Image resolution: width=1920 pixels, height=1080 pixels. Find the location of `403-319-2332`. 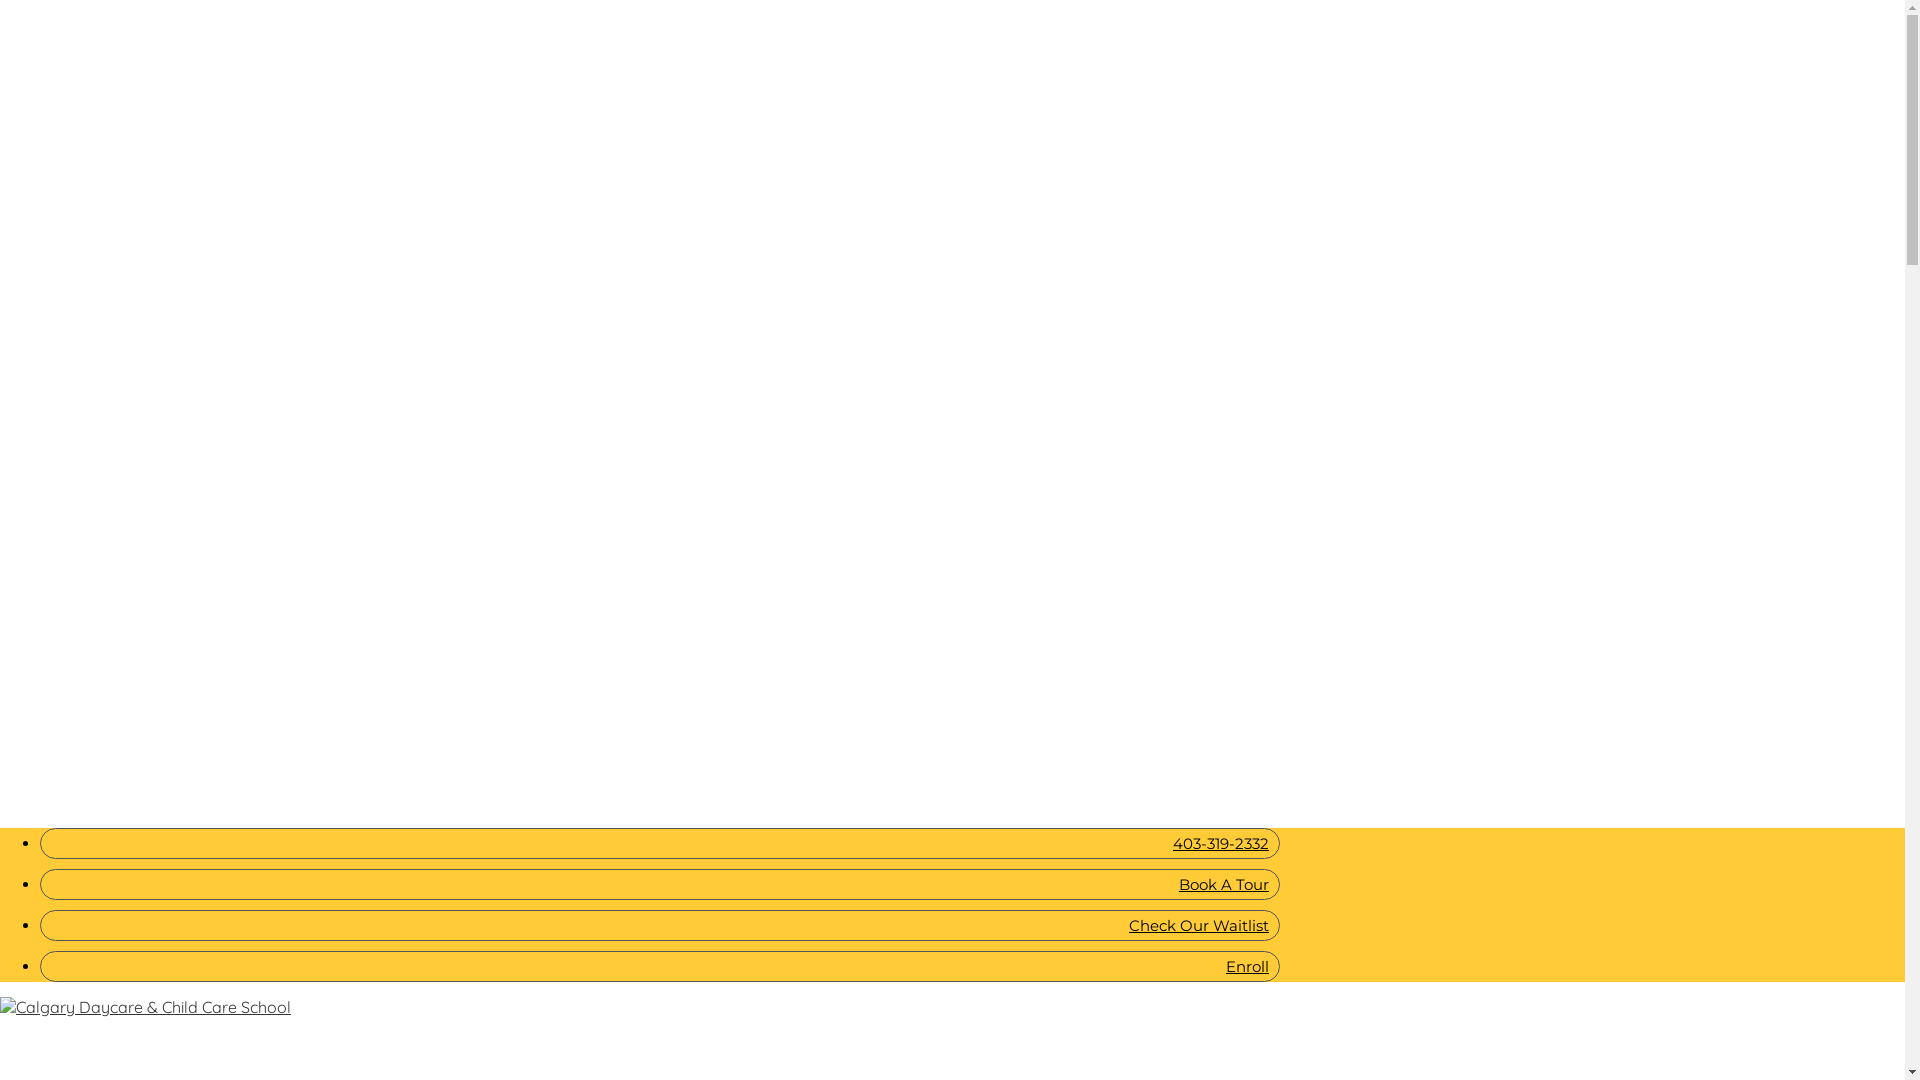

403-319-2332 is located at coordinates (660, 844).